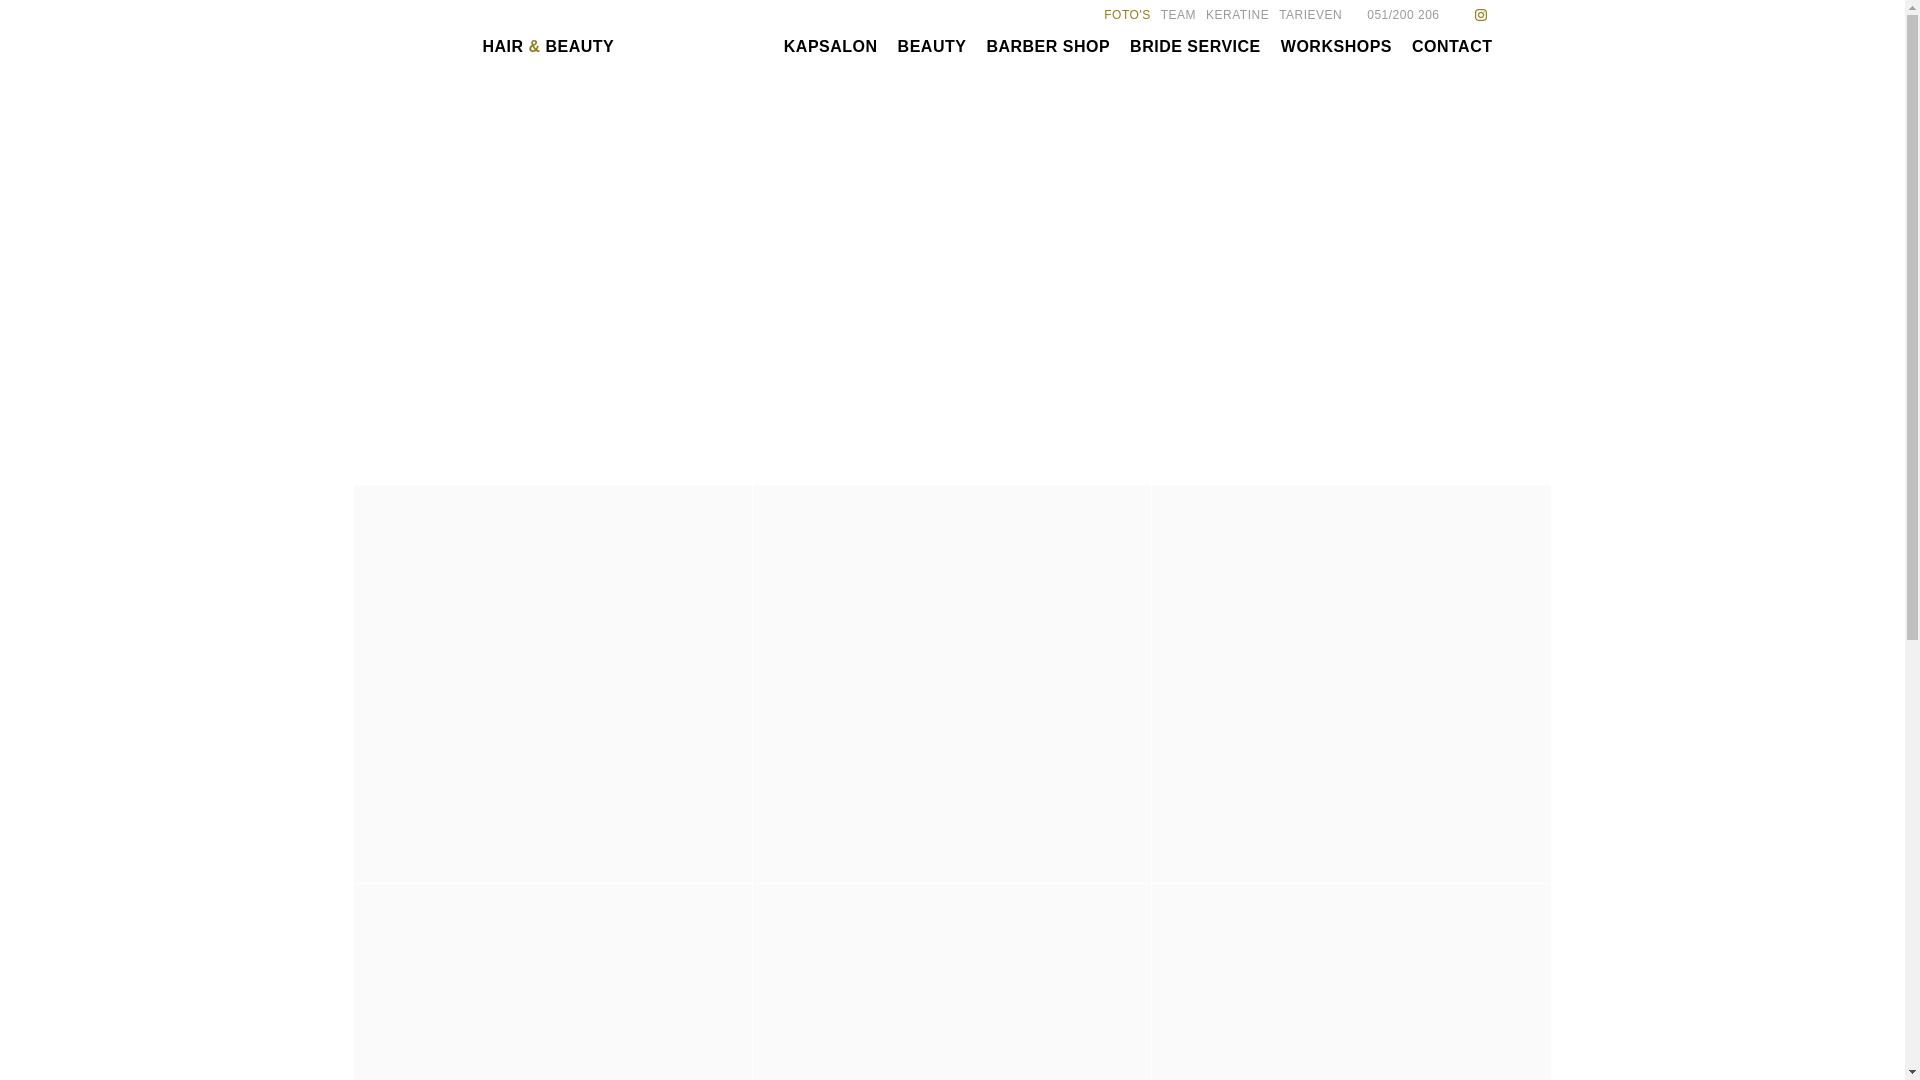  What do you see at coordinates (1396, 15) in the screenshot?
I see `051/200 206` at bounding box center [1396, 15].